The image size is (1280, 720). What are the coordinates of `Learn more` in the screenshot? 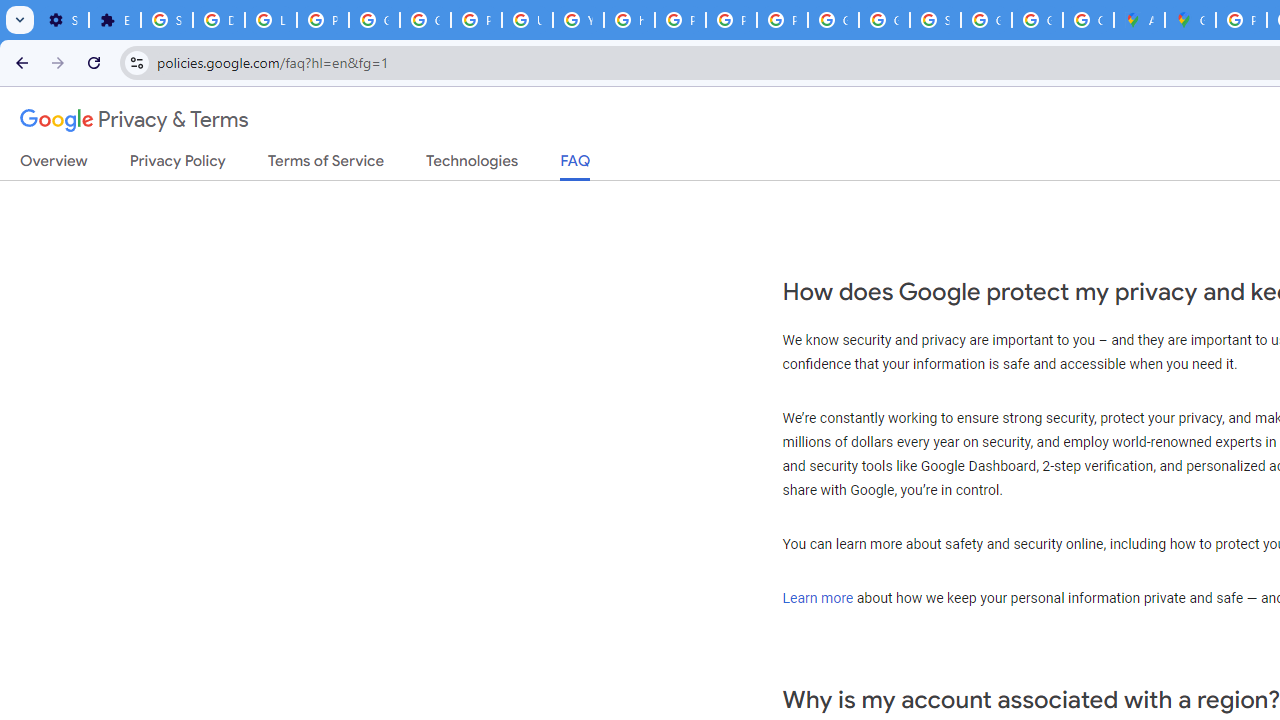 It's located at (818, 597).